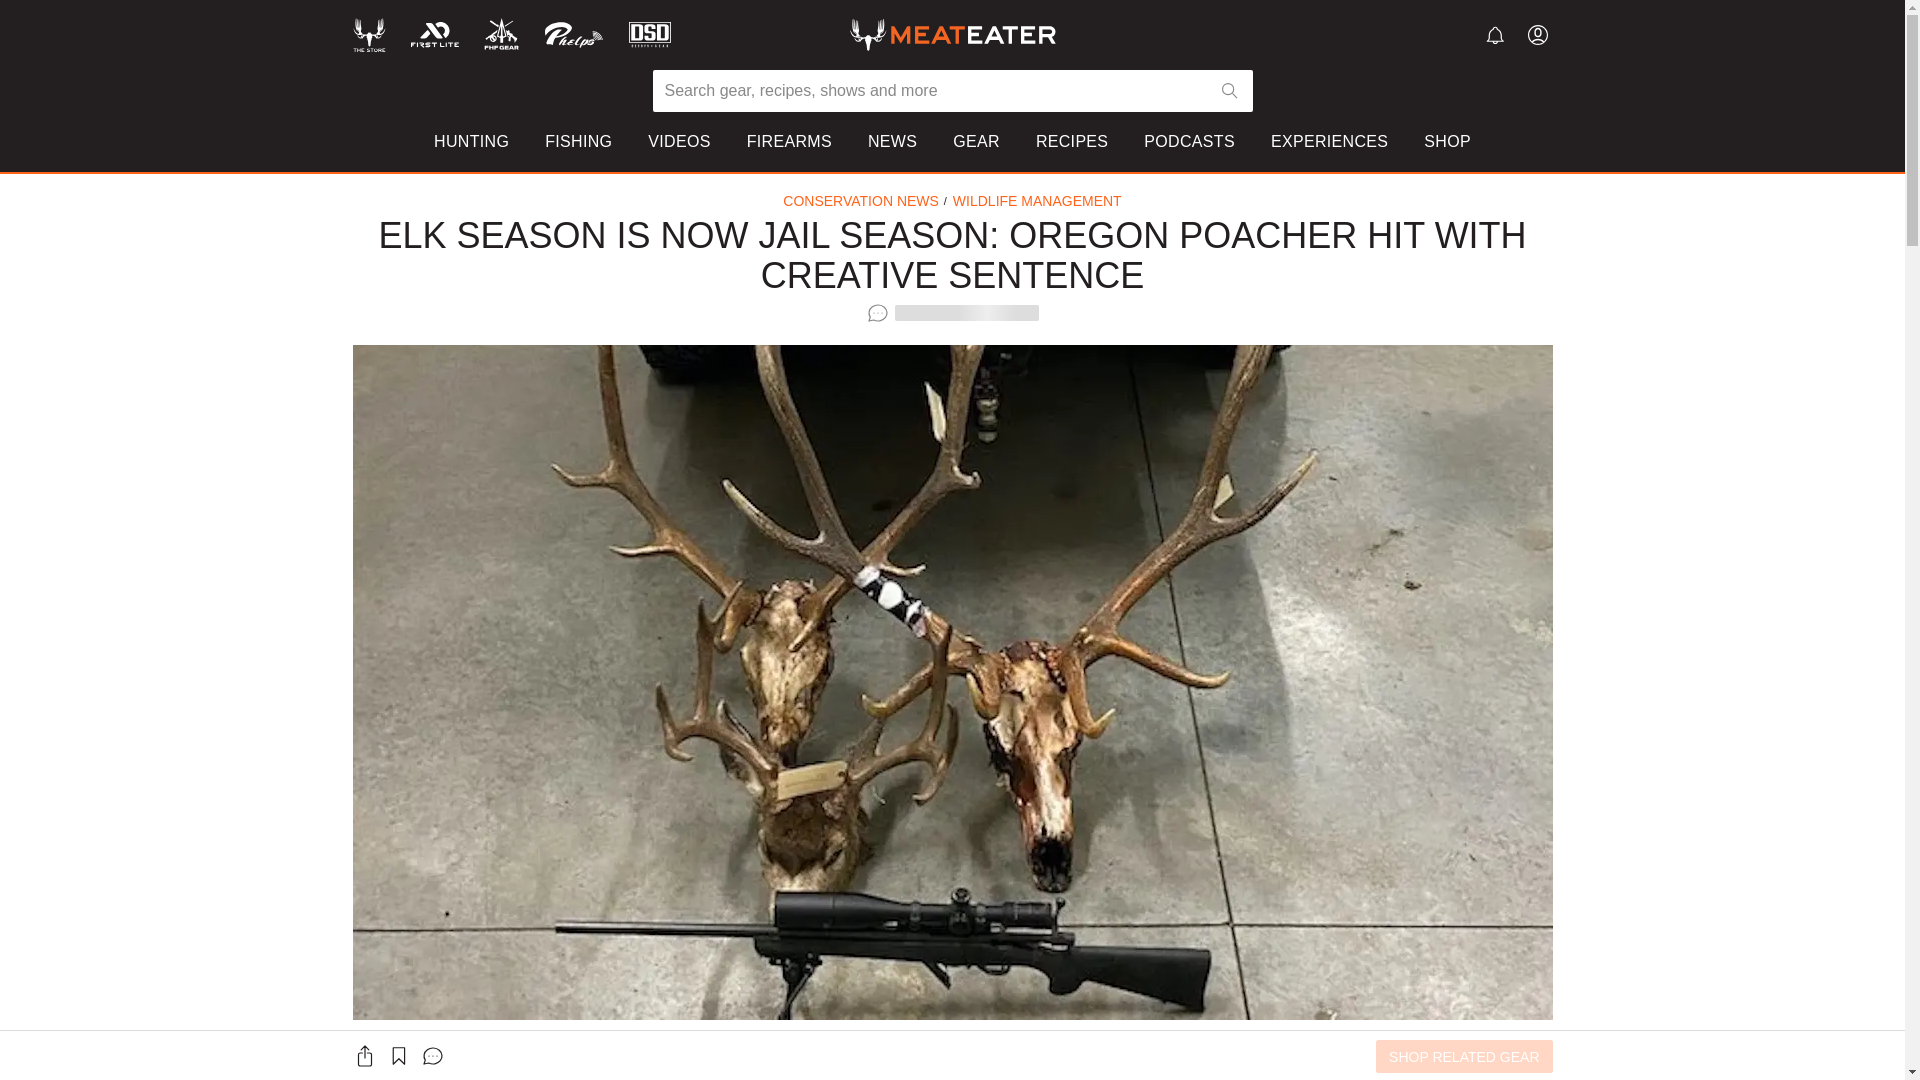 This screenshot has height=1080, width=1920. What do you see at coordinates (1193, 234) in the screenshot?
I see `pants` at bounding box center [1193, 234].